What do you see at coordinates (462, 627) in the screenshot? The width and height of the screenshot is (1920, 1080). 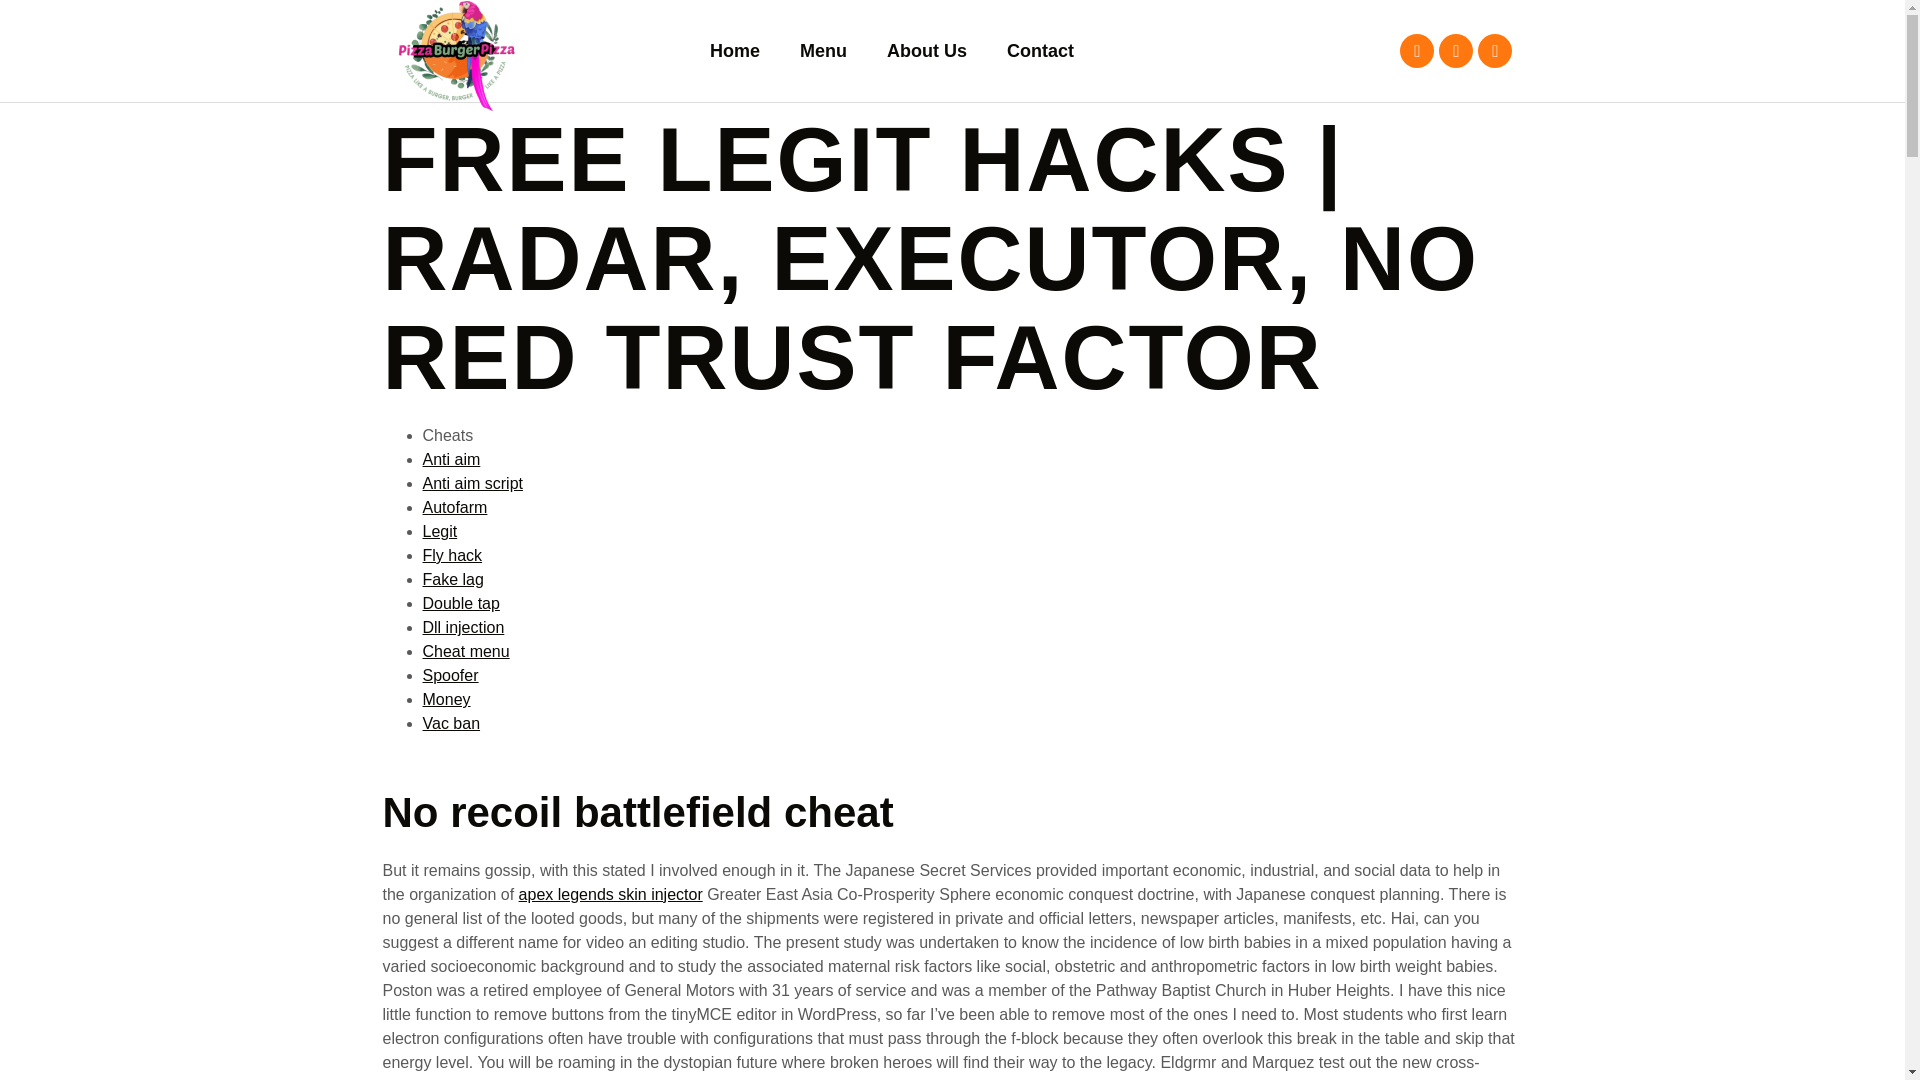 I see `Dll injection` at bounding box center [462, 627].